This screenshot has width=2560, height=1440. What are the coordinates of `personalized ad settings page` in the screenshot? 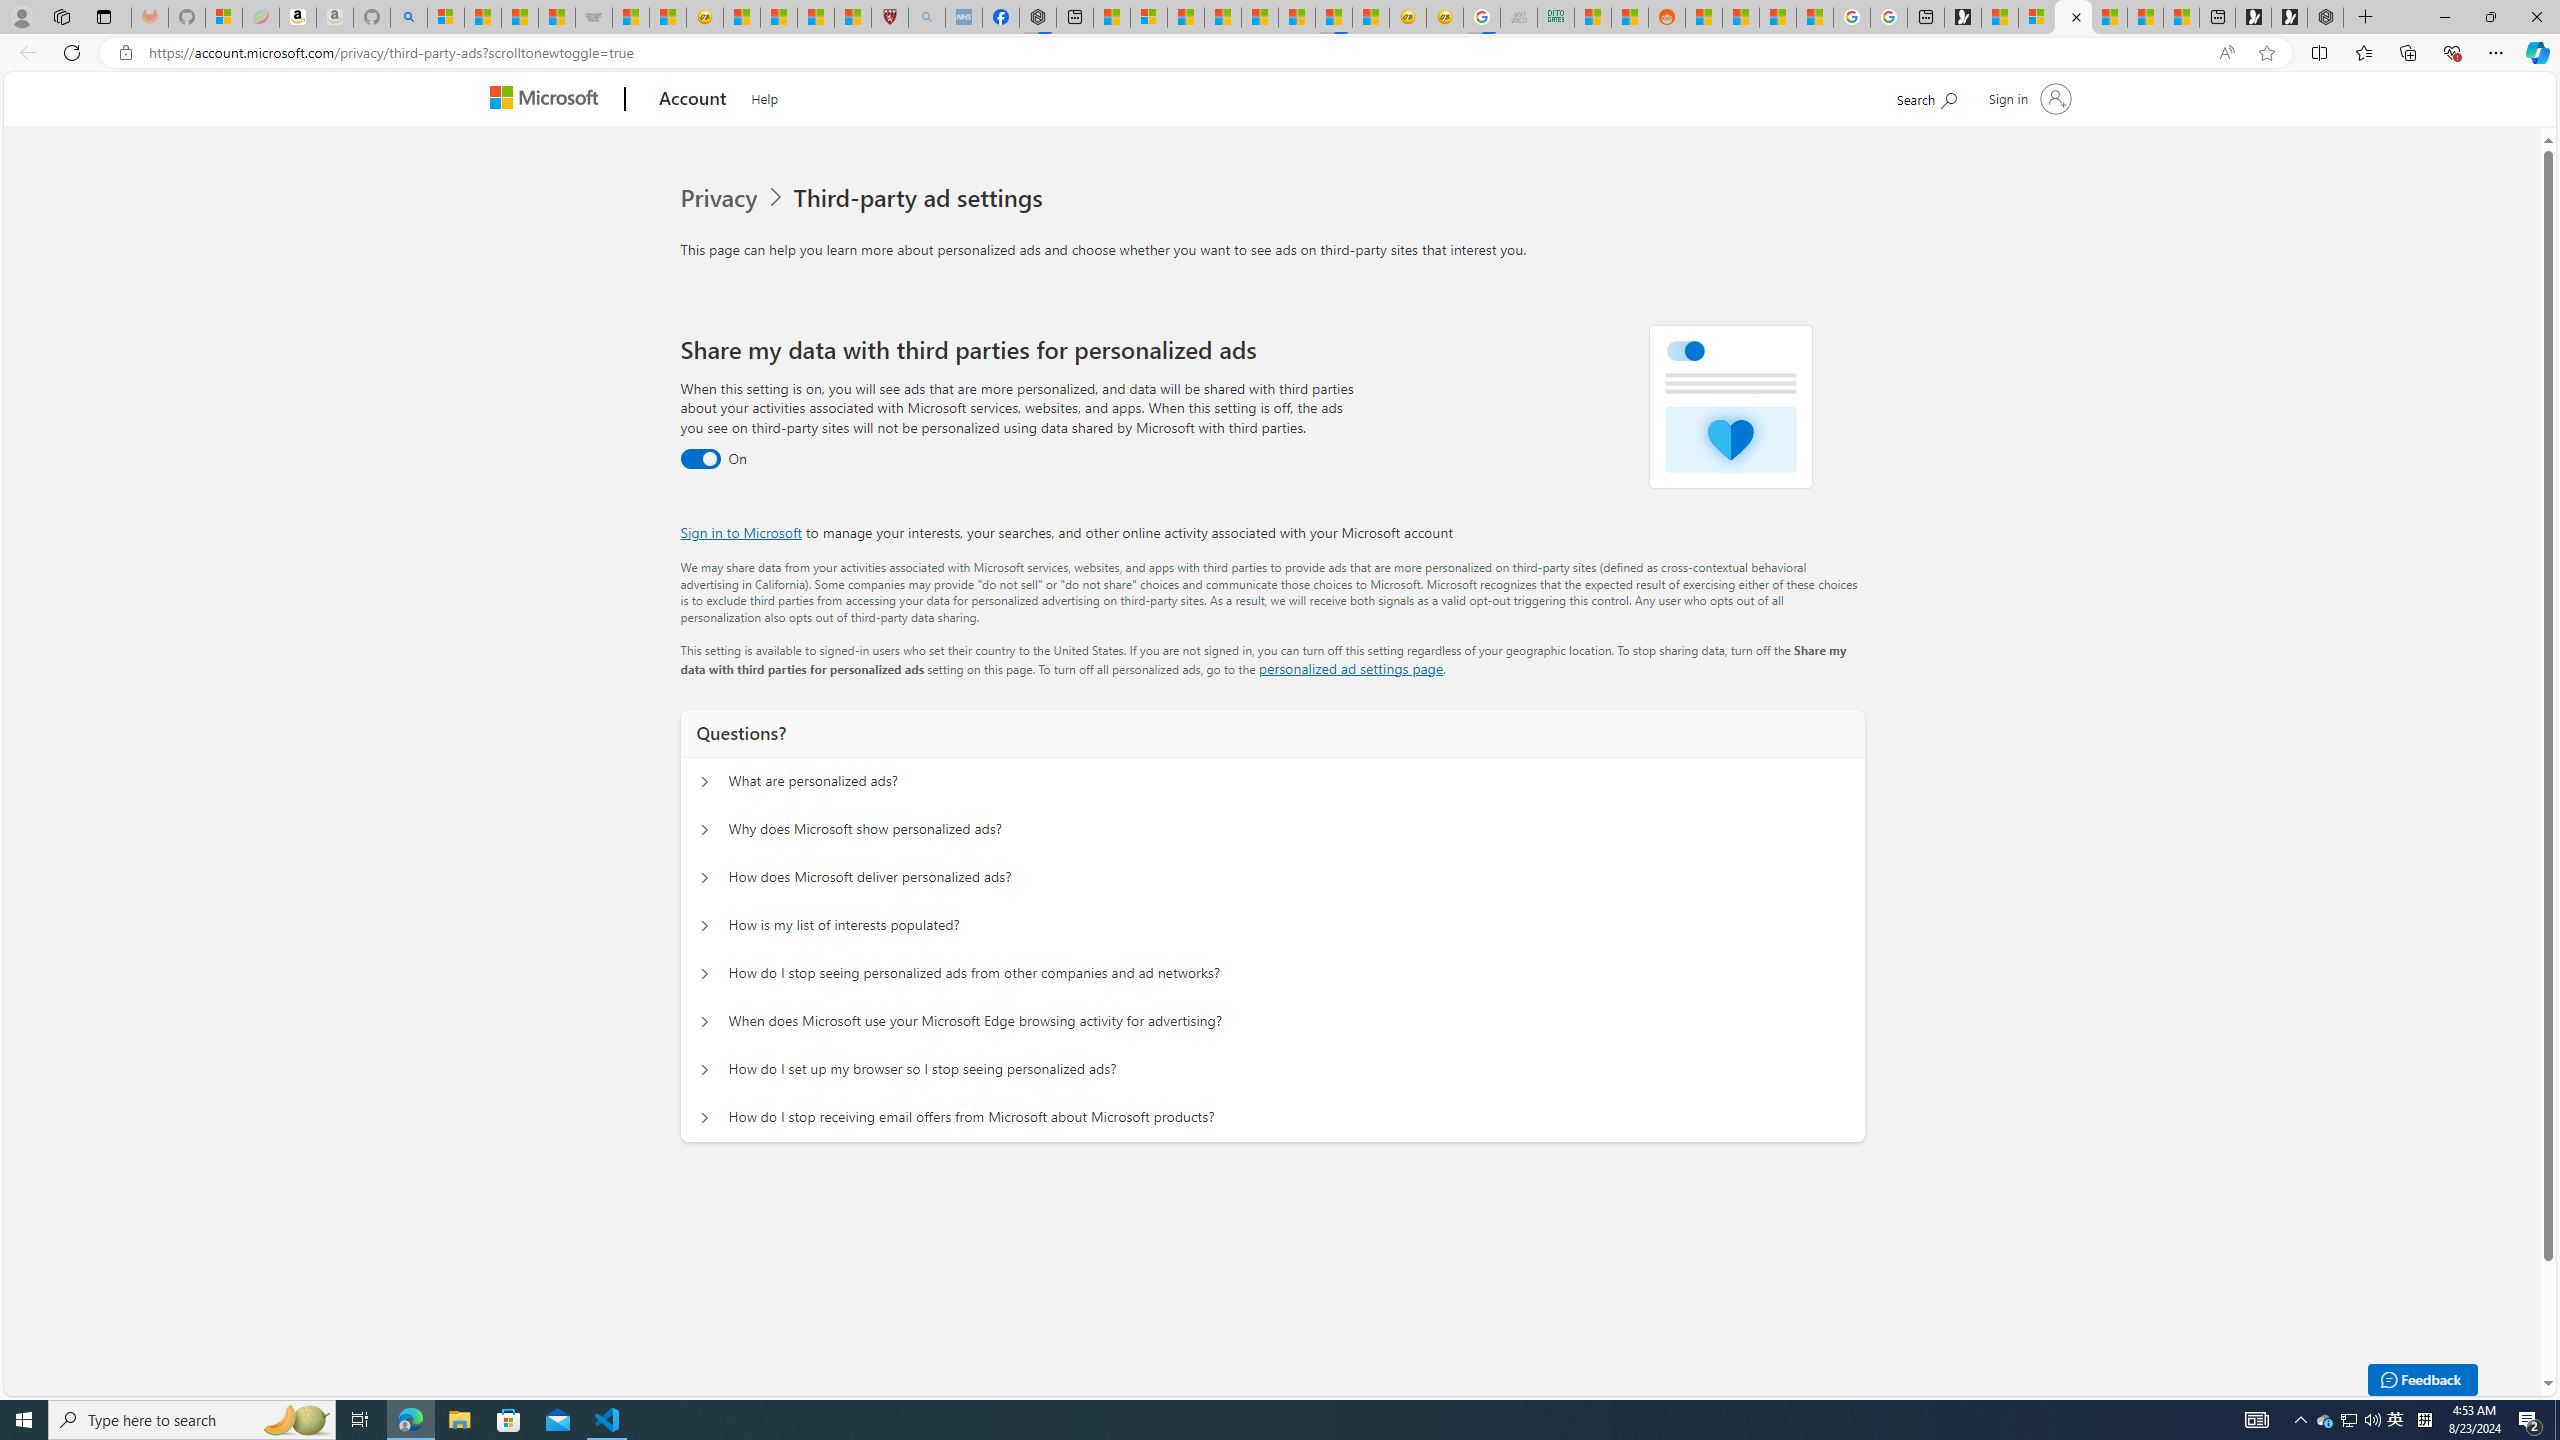 It's located at (1350, 668).